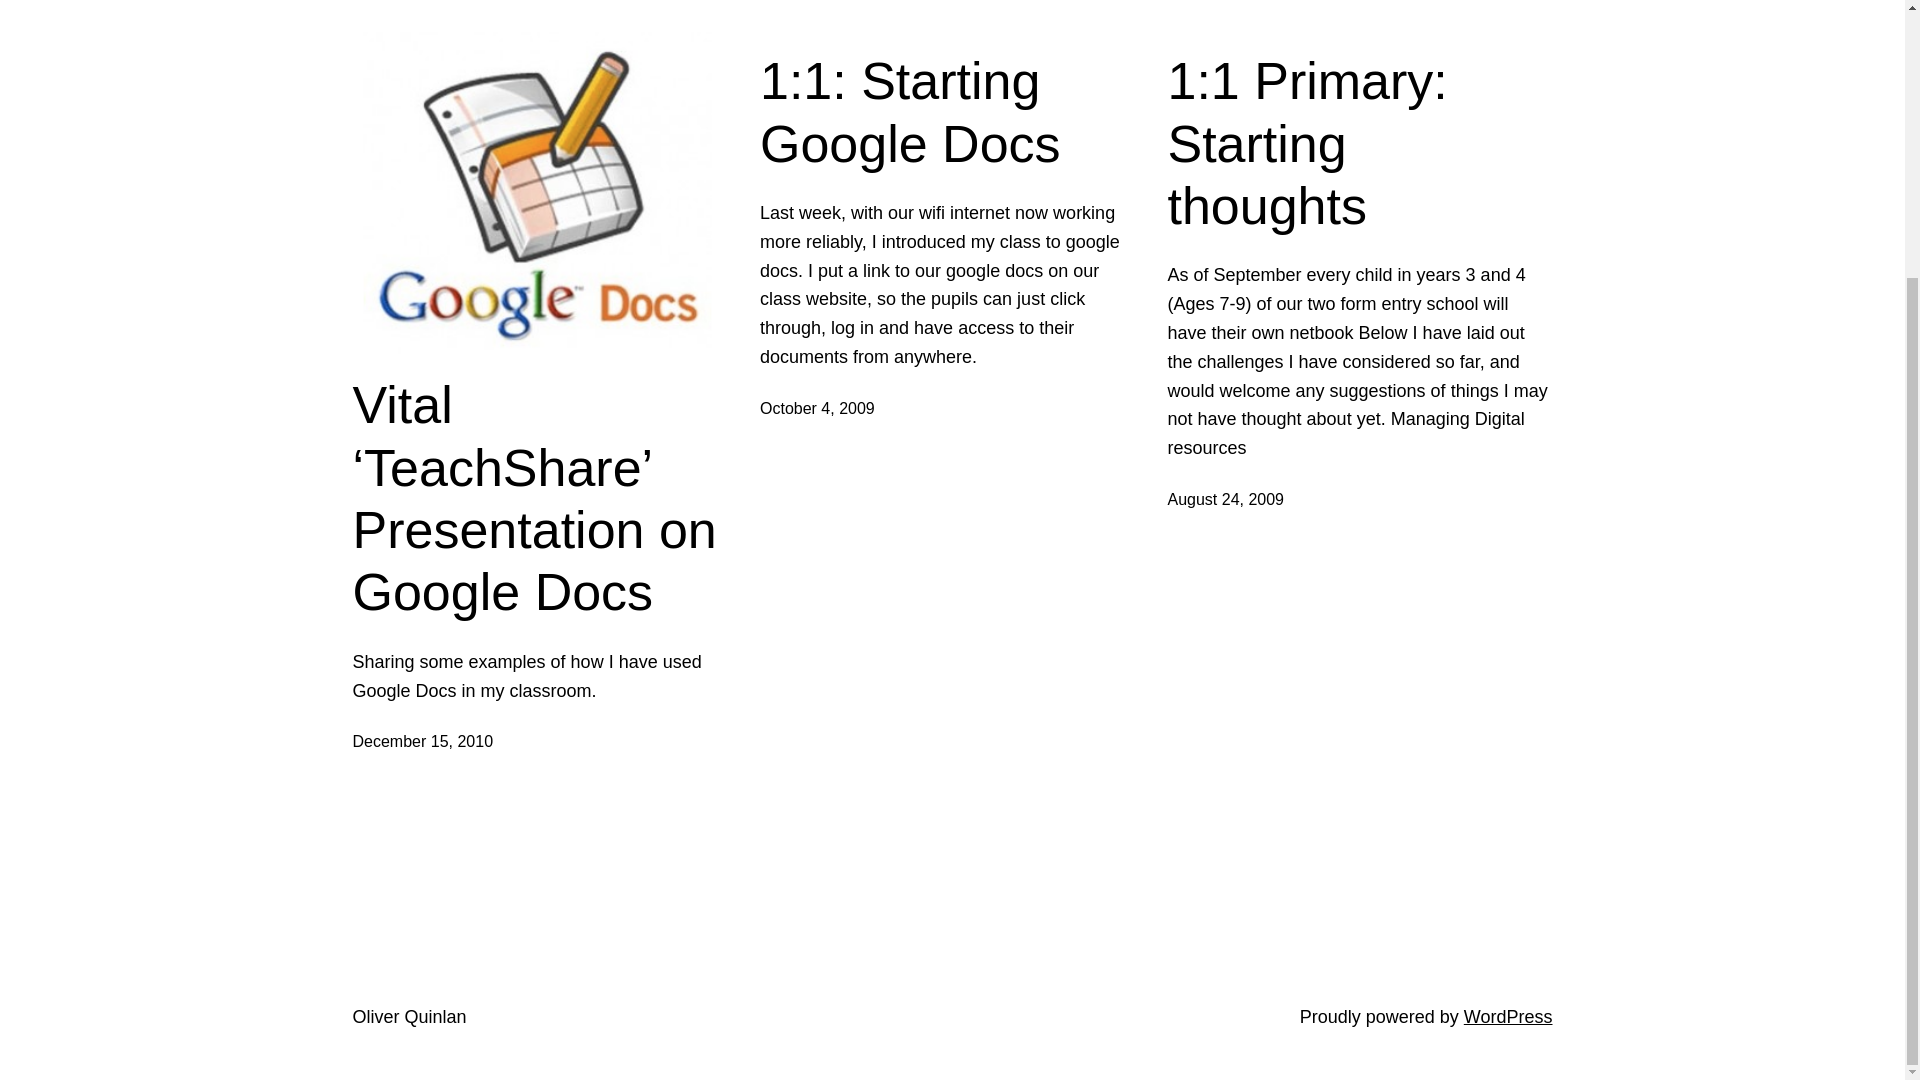 The height and width of the screenshot is (1080, 1920). What do you see at coordinates (422, 741) in the screenshot?
I see `December 15, 2010` at bounding box center [422, 741].